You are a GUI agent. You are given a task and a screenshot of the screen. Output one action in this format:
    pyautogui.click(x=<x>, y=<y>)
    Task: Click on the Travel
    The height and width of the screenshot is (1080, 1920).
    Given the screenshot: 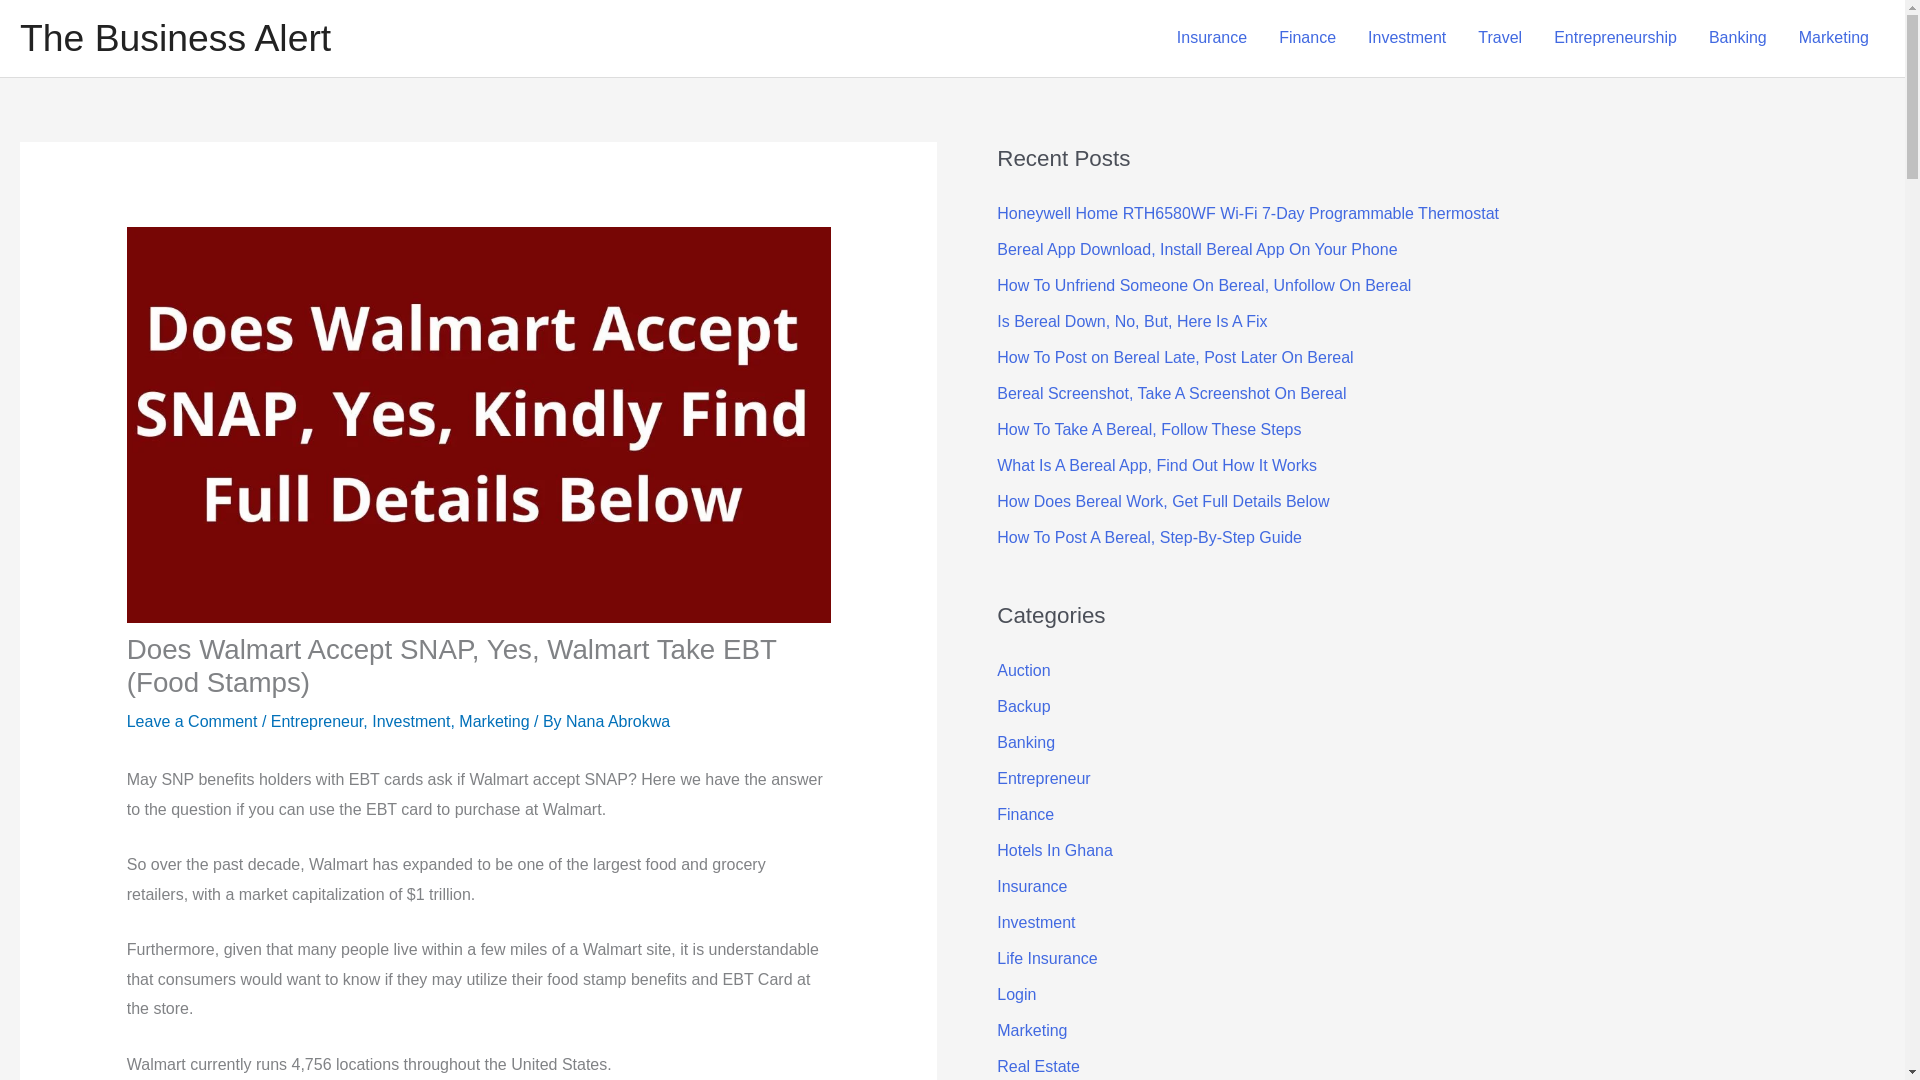 What is the action you would take?
    pyautogui.click(x=1499, y=38)
    